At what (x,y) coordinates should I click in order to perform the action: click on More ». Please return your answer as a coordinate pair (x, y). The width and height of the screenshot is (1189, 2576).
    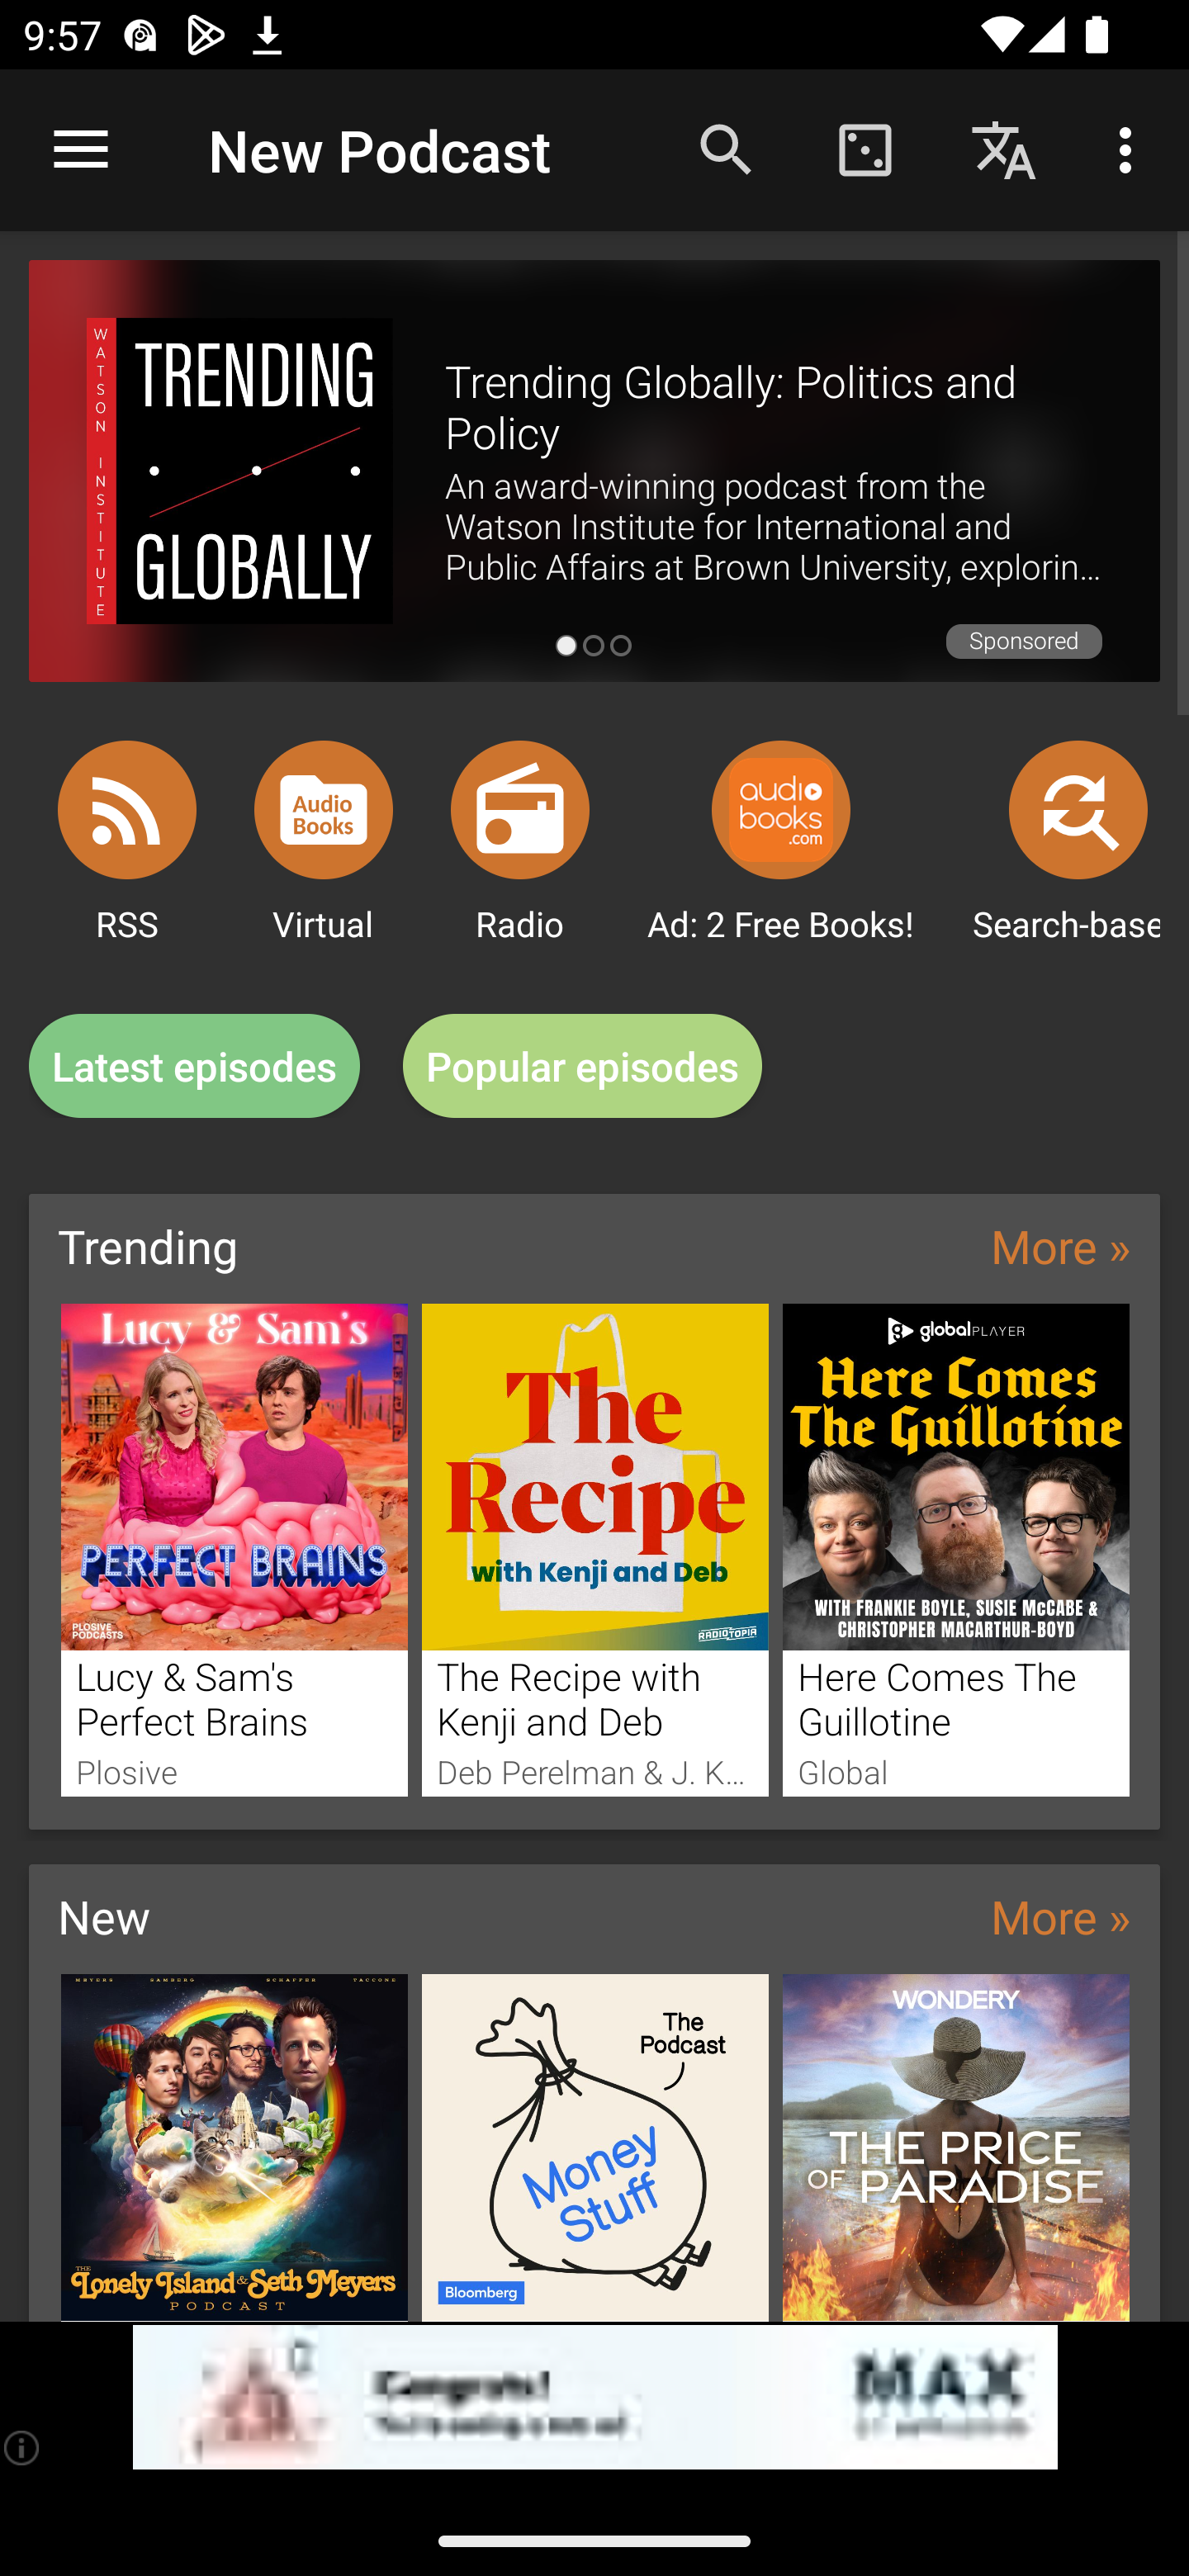
    Looking at the image, I should click on (1060, 1245).